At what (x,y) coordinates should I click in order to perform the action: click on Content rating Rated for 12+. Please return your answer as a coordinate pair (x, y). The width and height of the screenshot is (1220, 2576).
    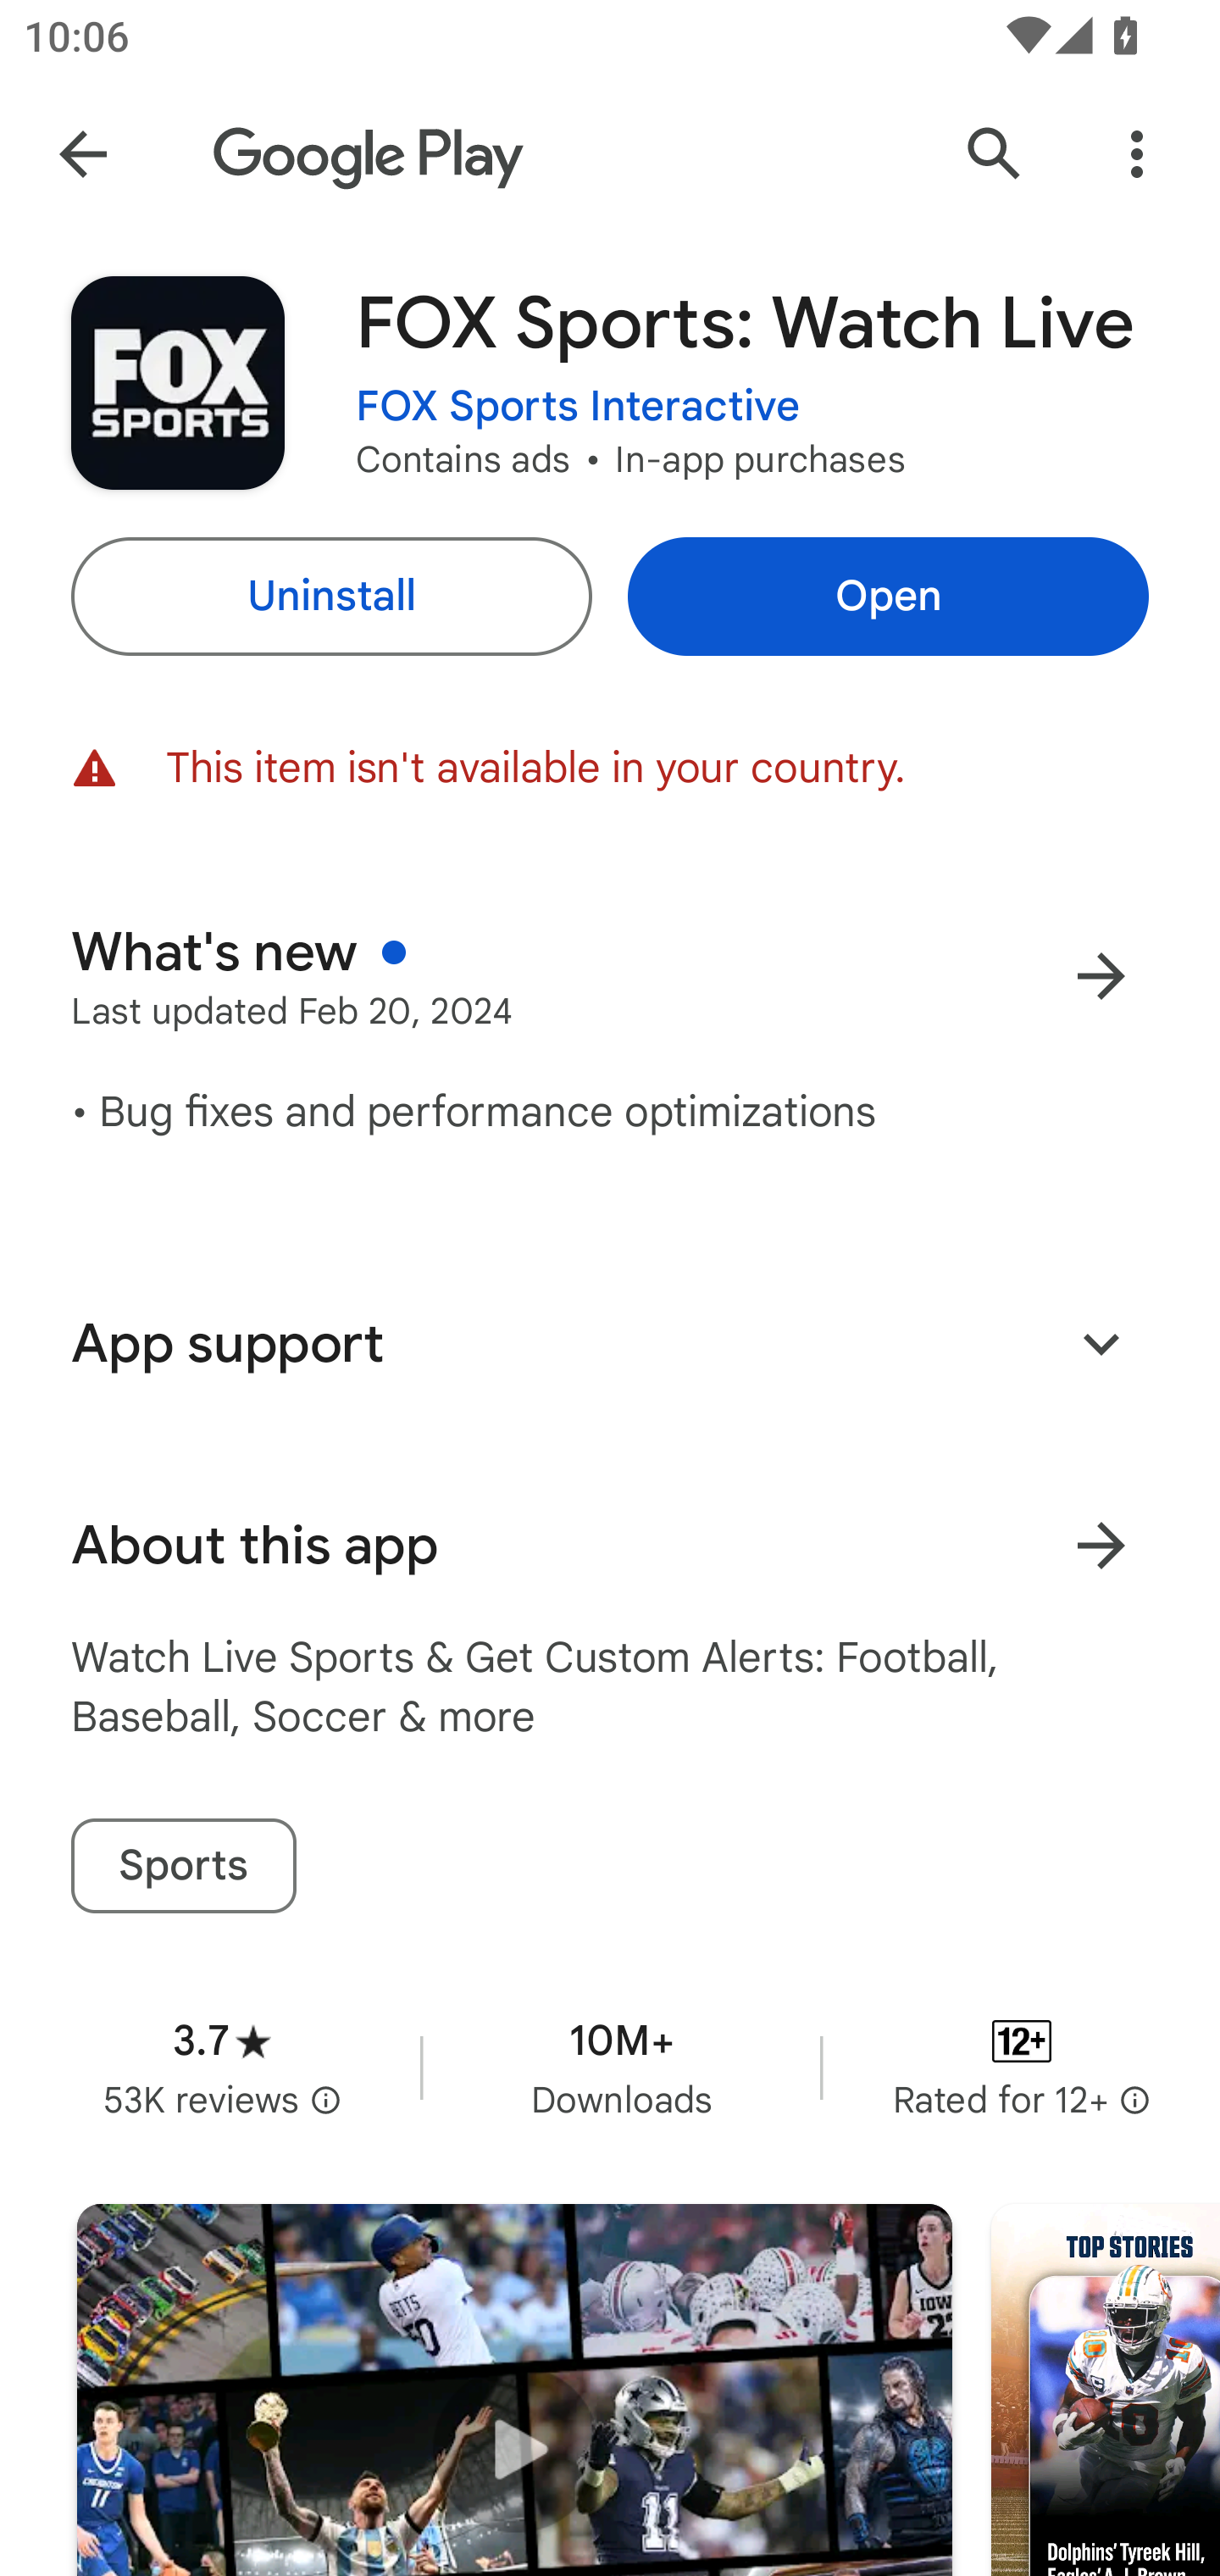
    Looking at the image, I should click on (1022, 2067).